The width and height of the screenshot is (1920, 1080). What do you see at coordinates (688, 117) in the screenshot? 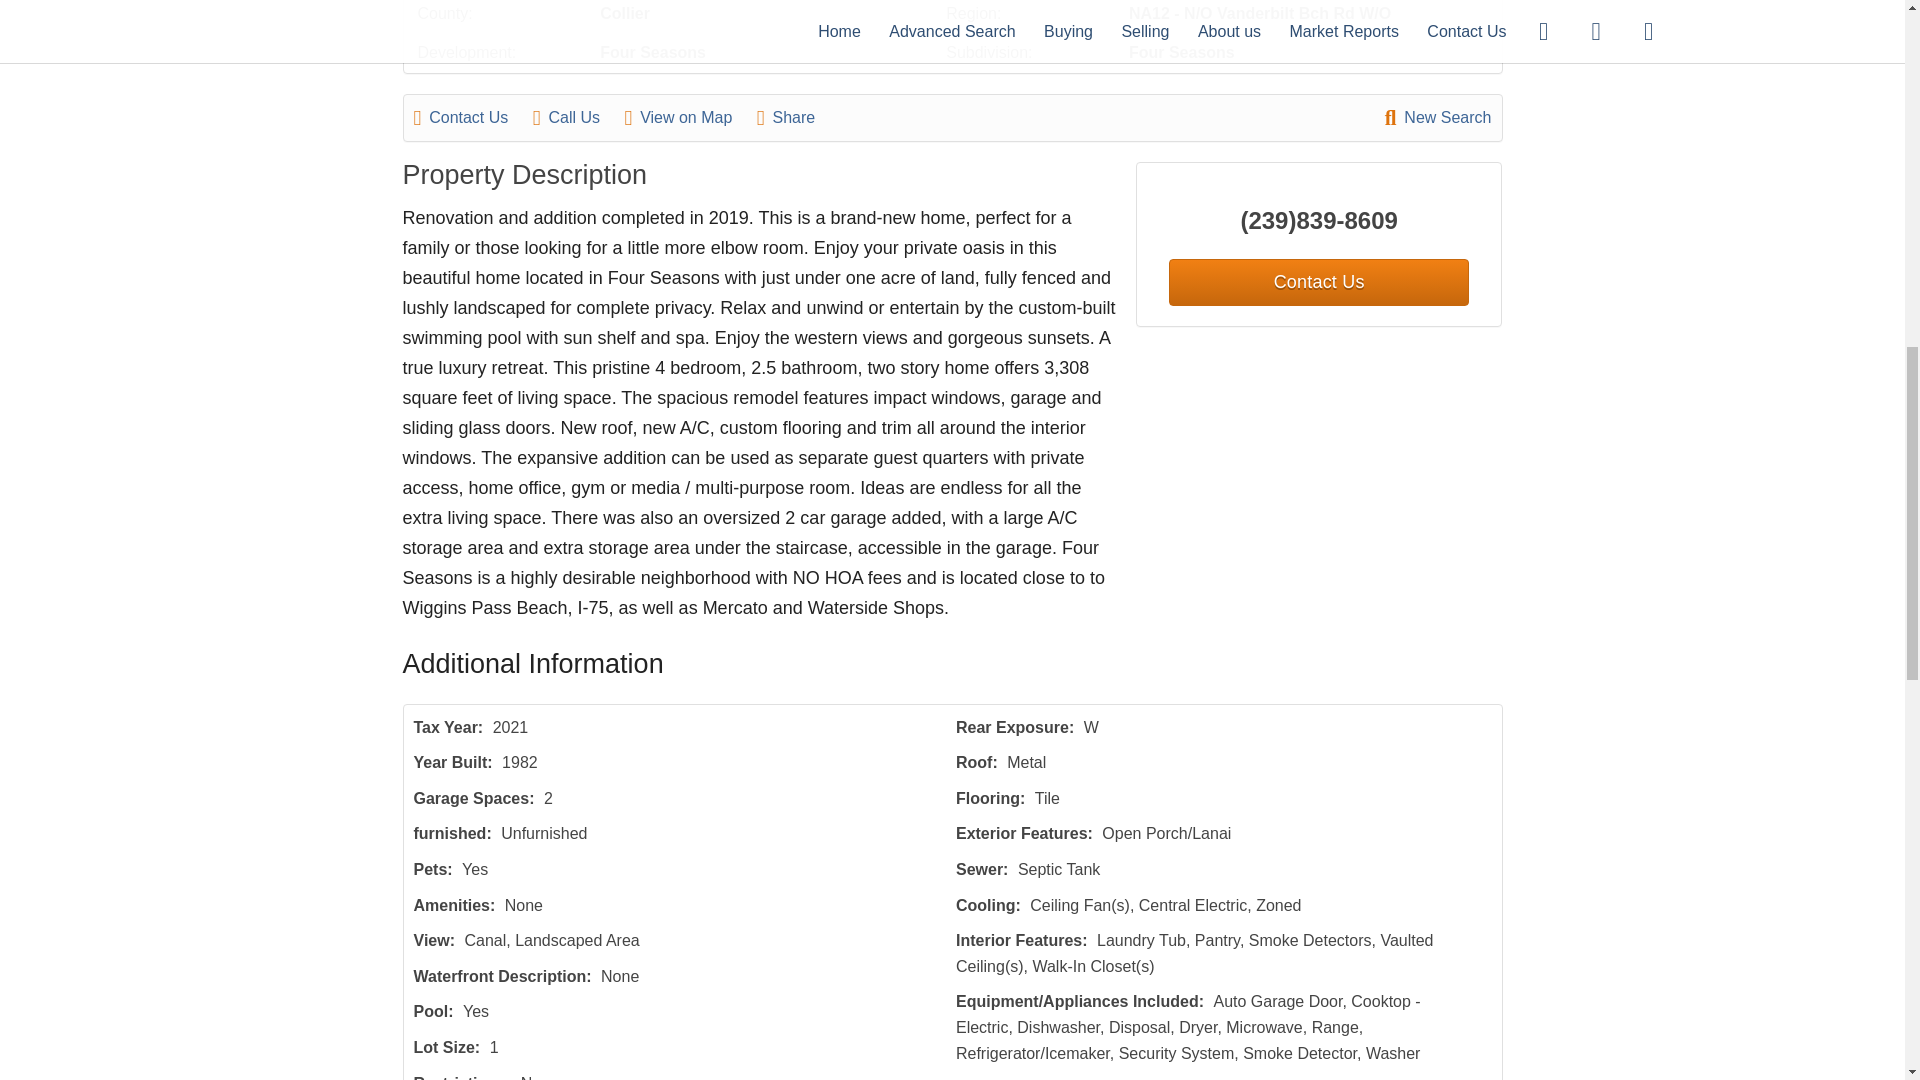
I see `View on Map` at bounding box center [688, 117].